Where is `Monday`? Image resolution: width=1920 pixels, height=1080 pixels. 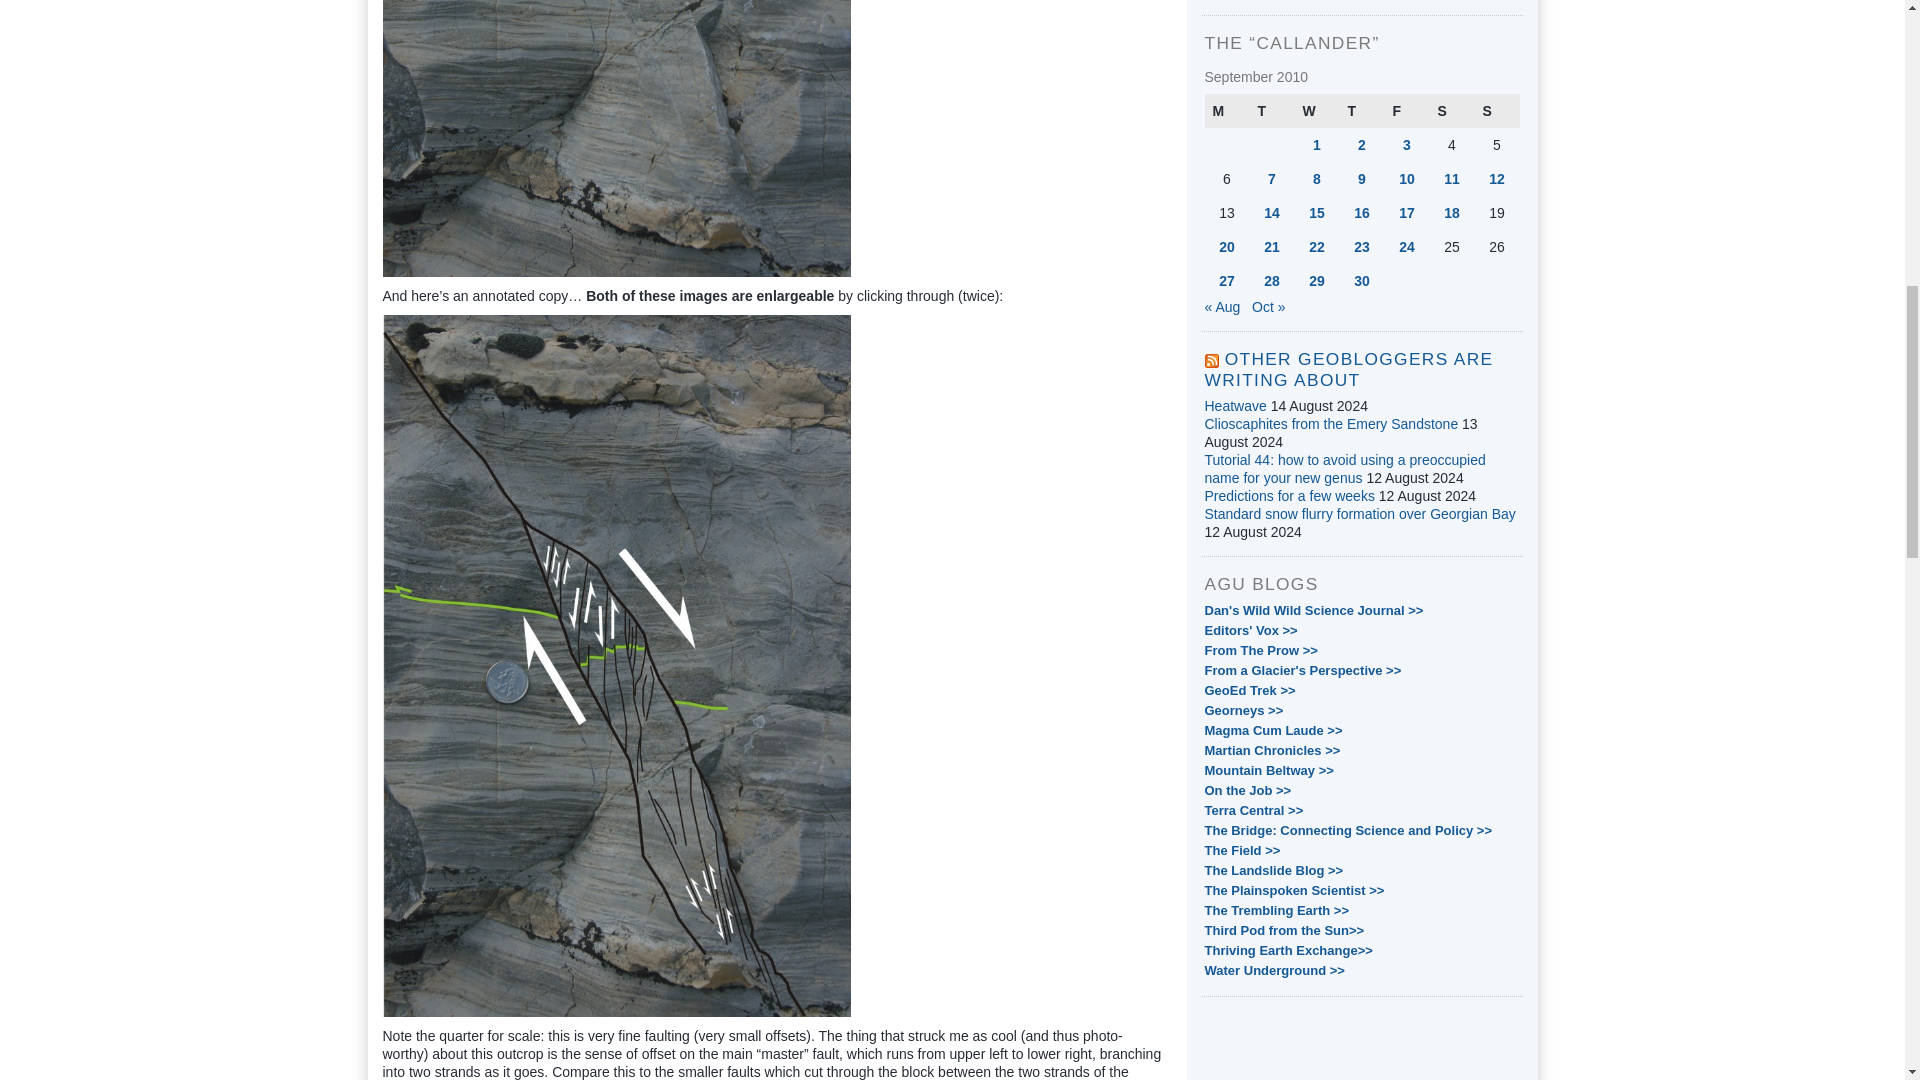
Monday is located at coordinates (1226, 110).